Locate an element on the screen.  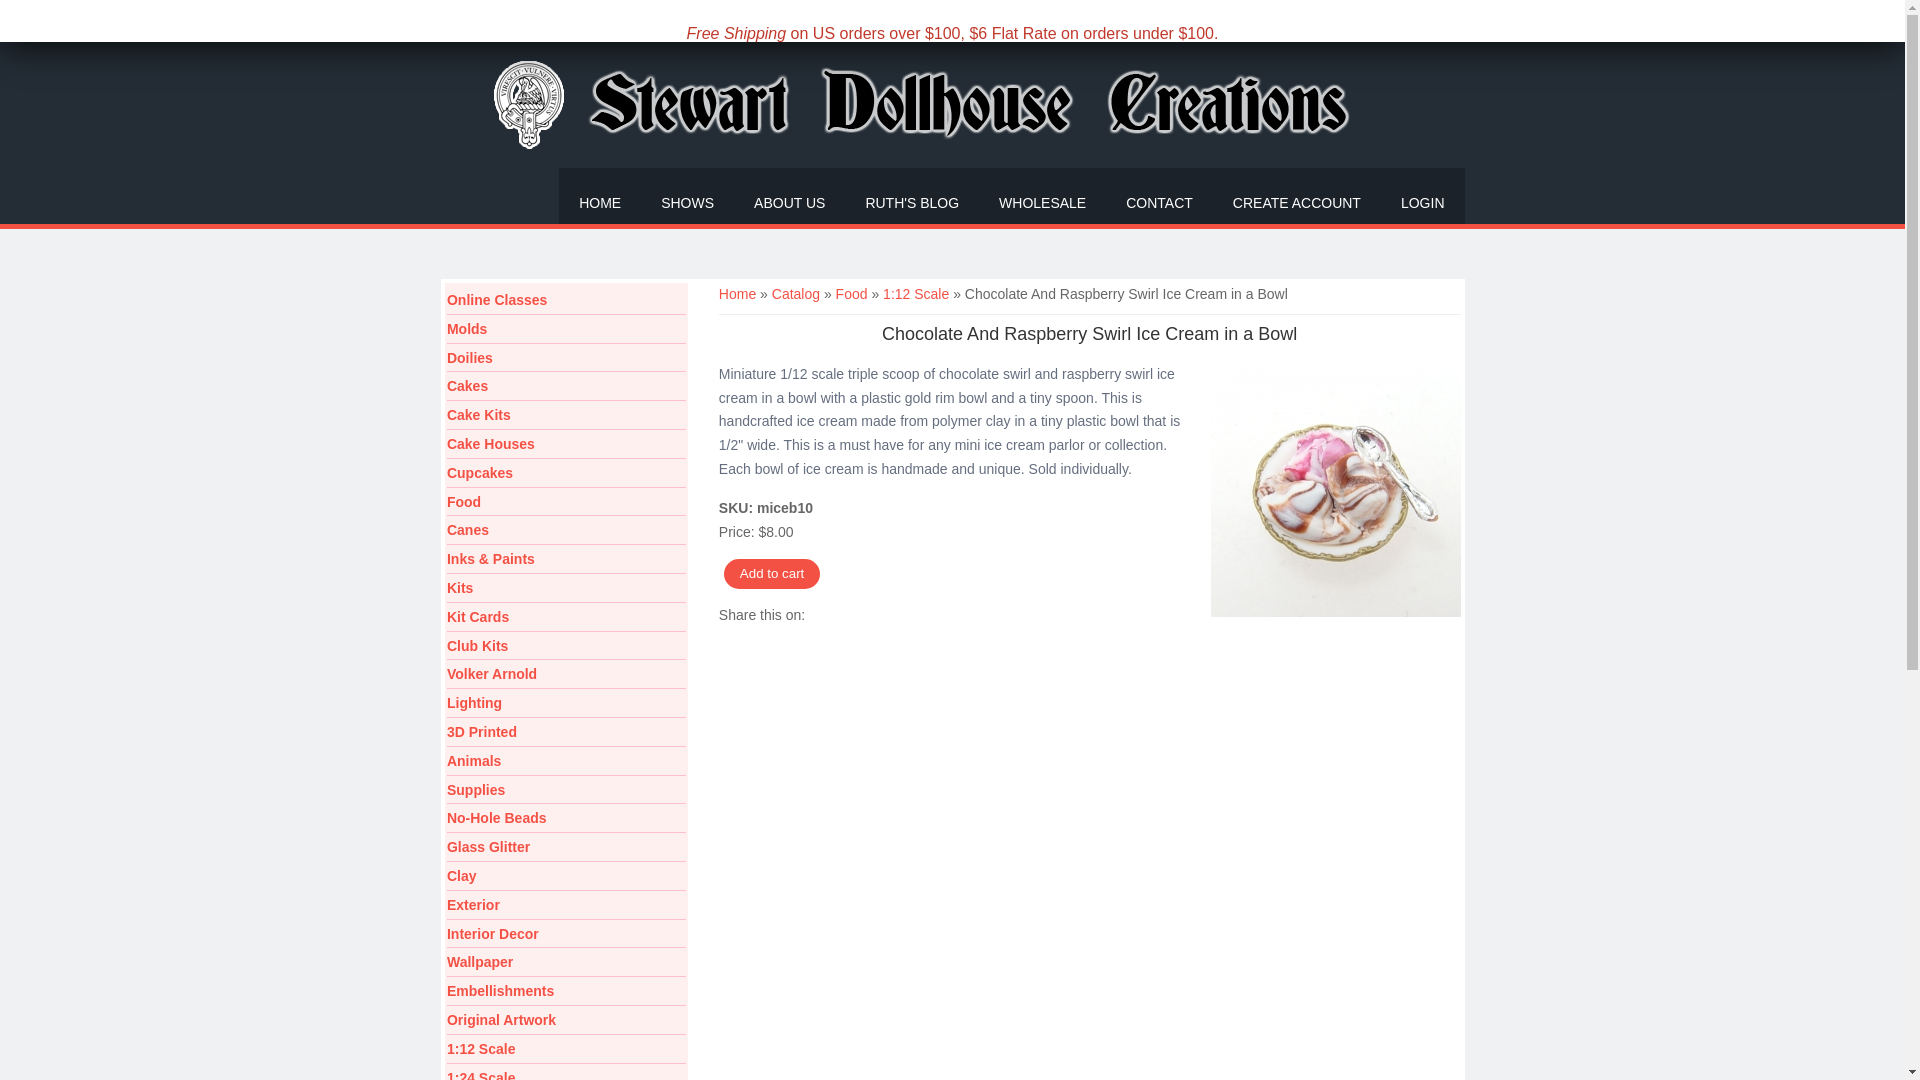
Kits is located at coordinates (566, 588).